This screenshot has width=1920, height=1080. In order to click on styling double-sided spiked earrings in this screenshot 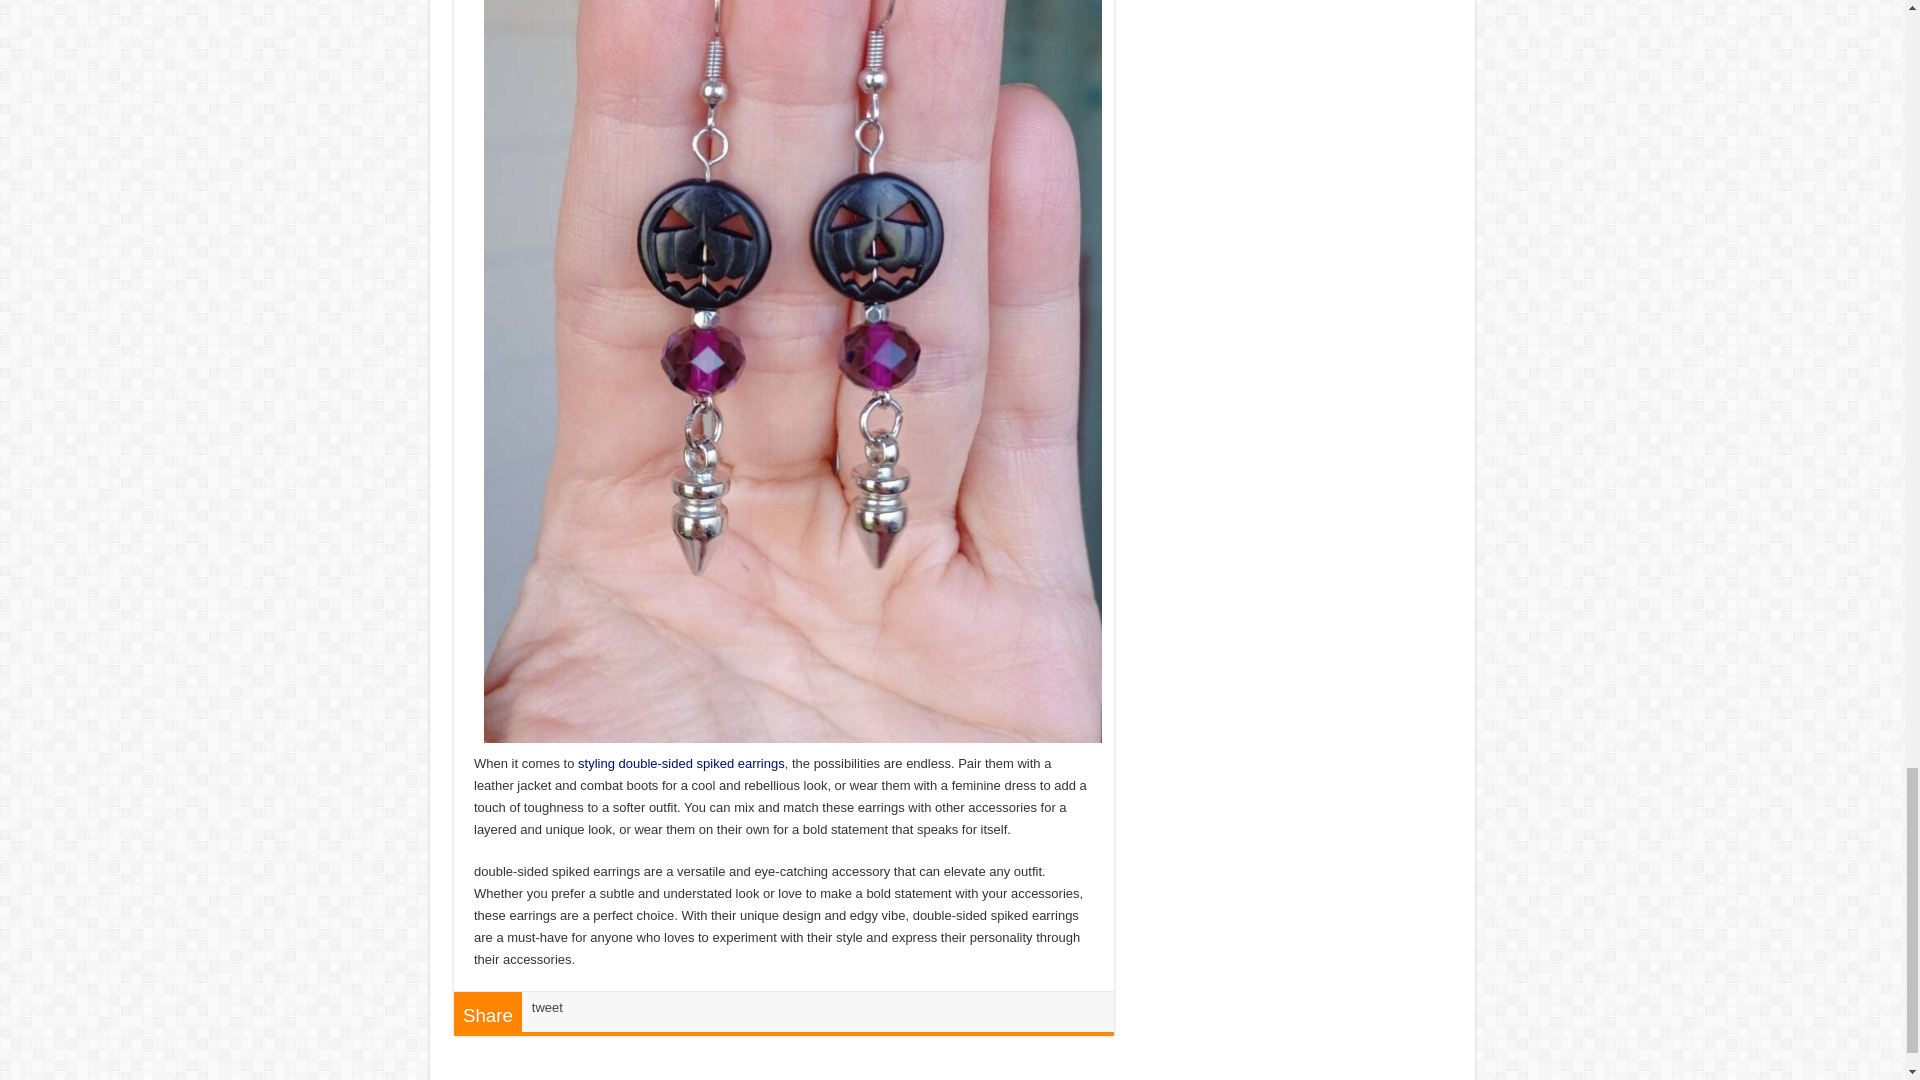, I will do `click(681, 764)`.